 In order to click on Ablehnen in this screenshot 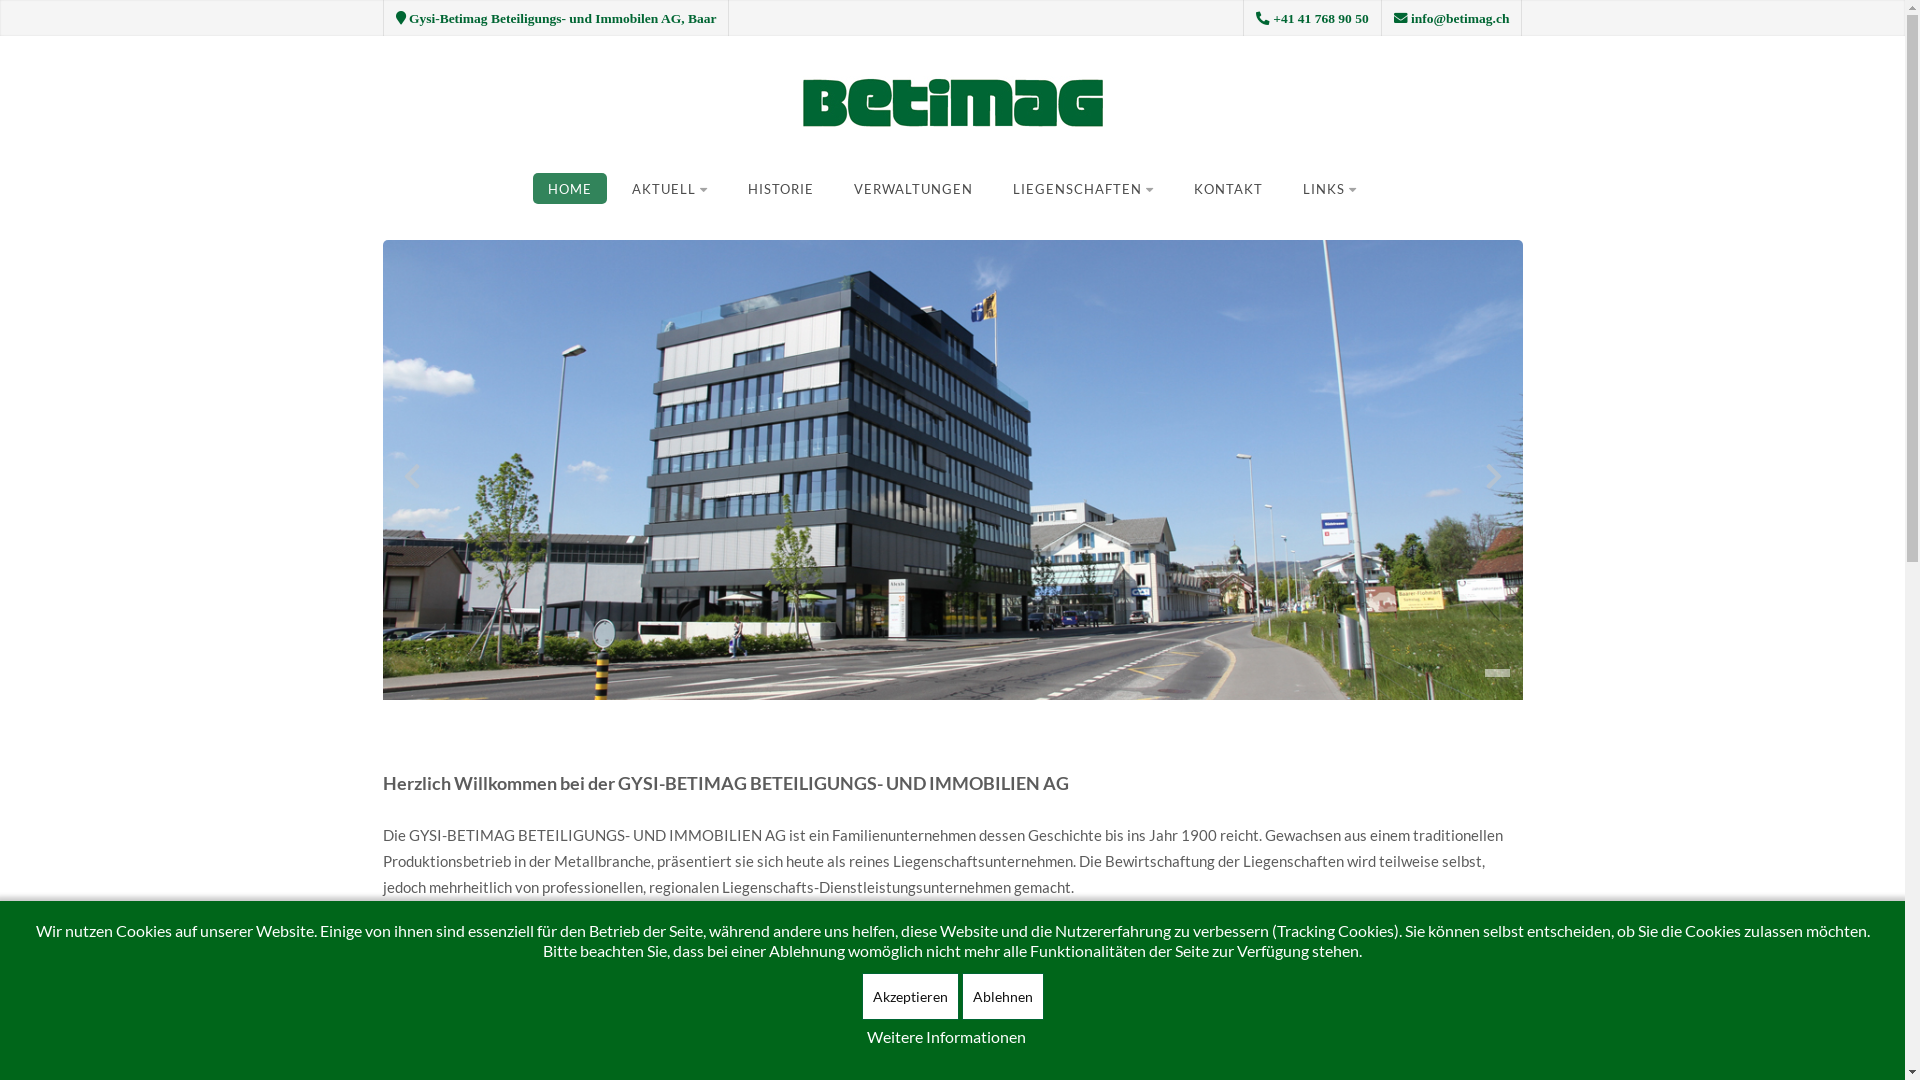, I will do `click(1003, 996)`.